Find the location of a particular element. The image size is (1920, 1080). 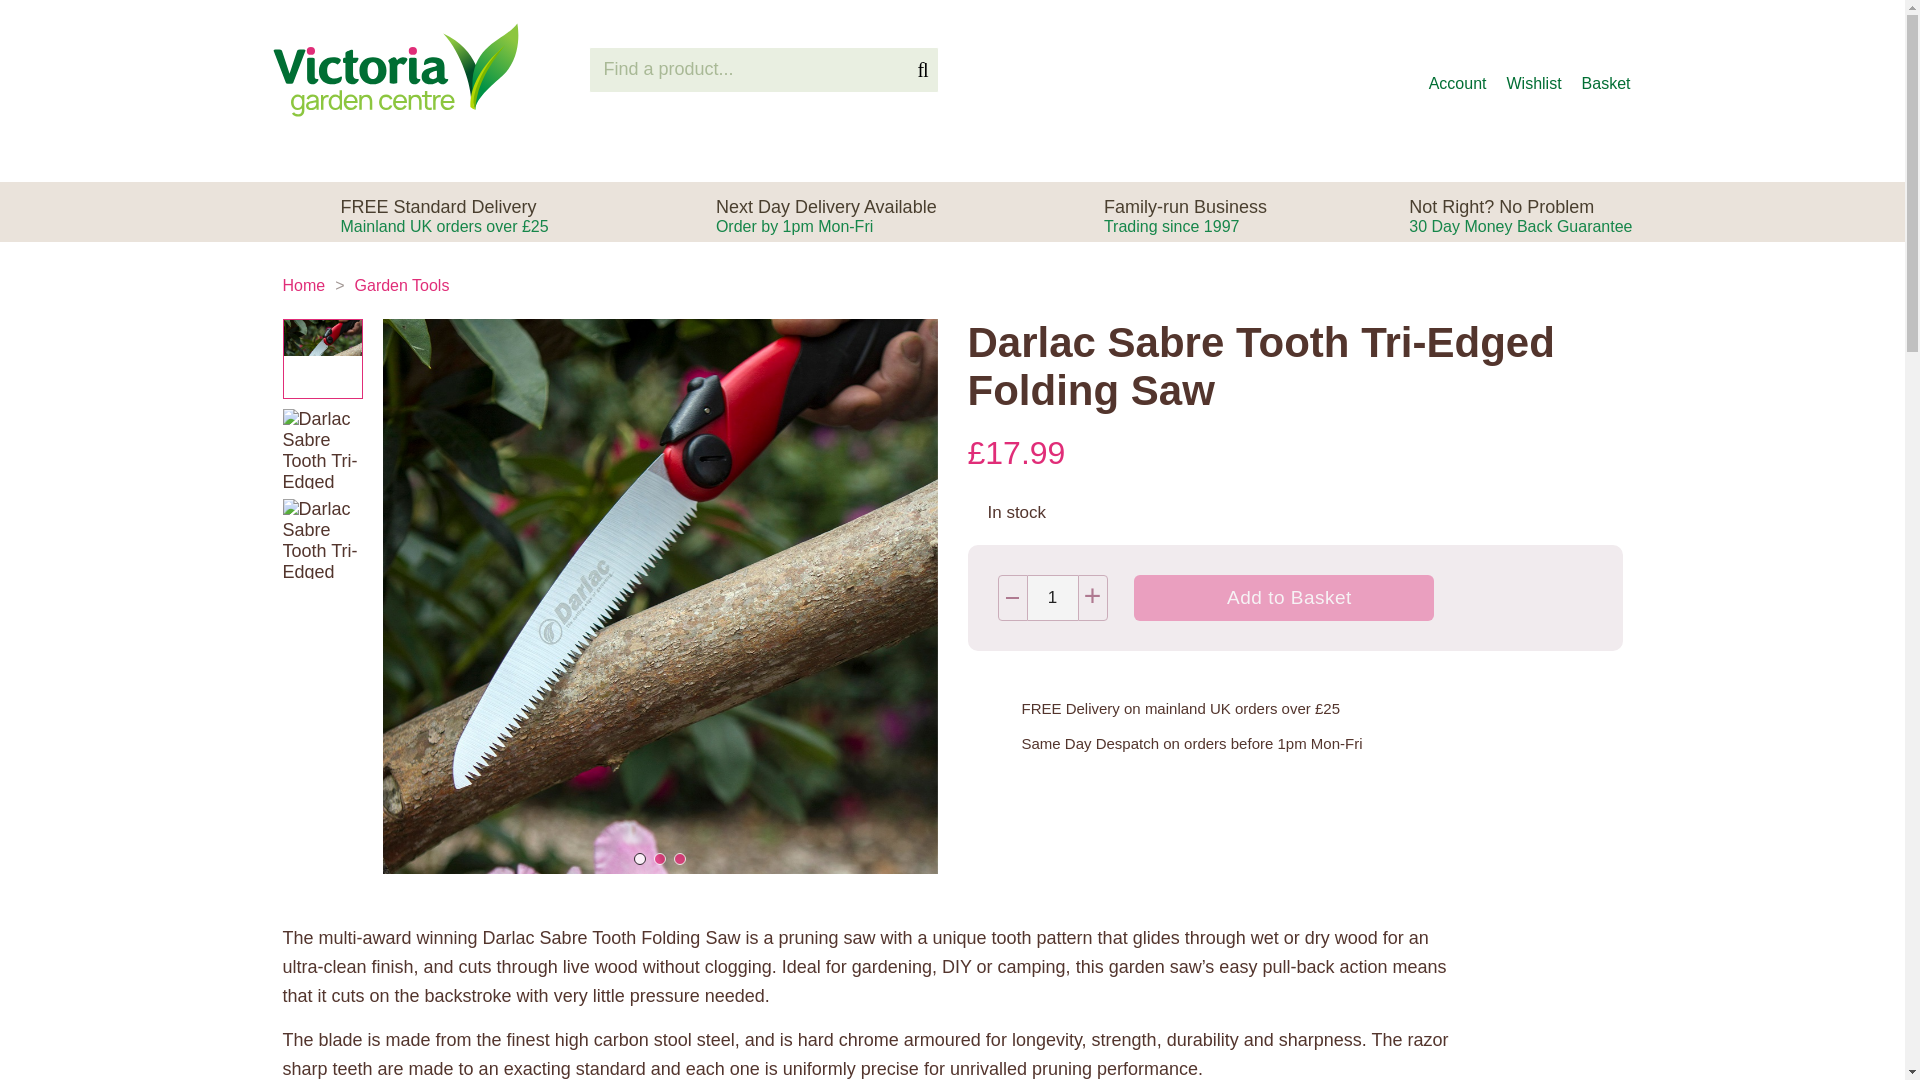

Go is located at coordinates (1576, 598).